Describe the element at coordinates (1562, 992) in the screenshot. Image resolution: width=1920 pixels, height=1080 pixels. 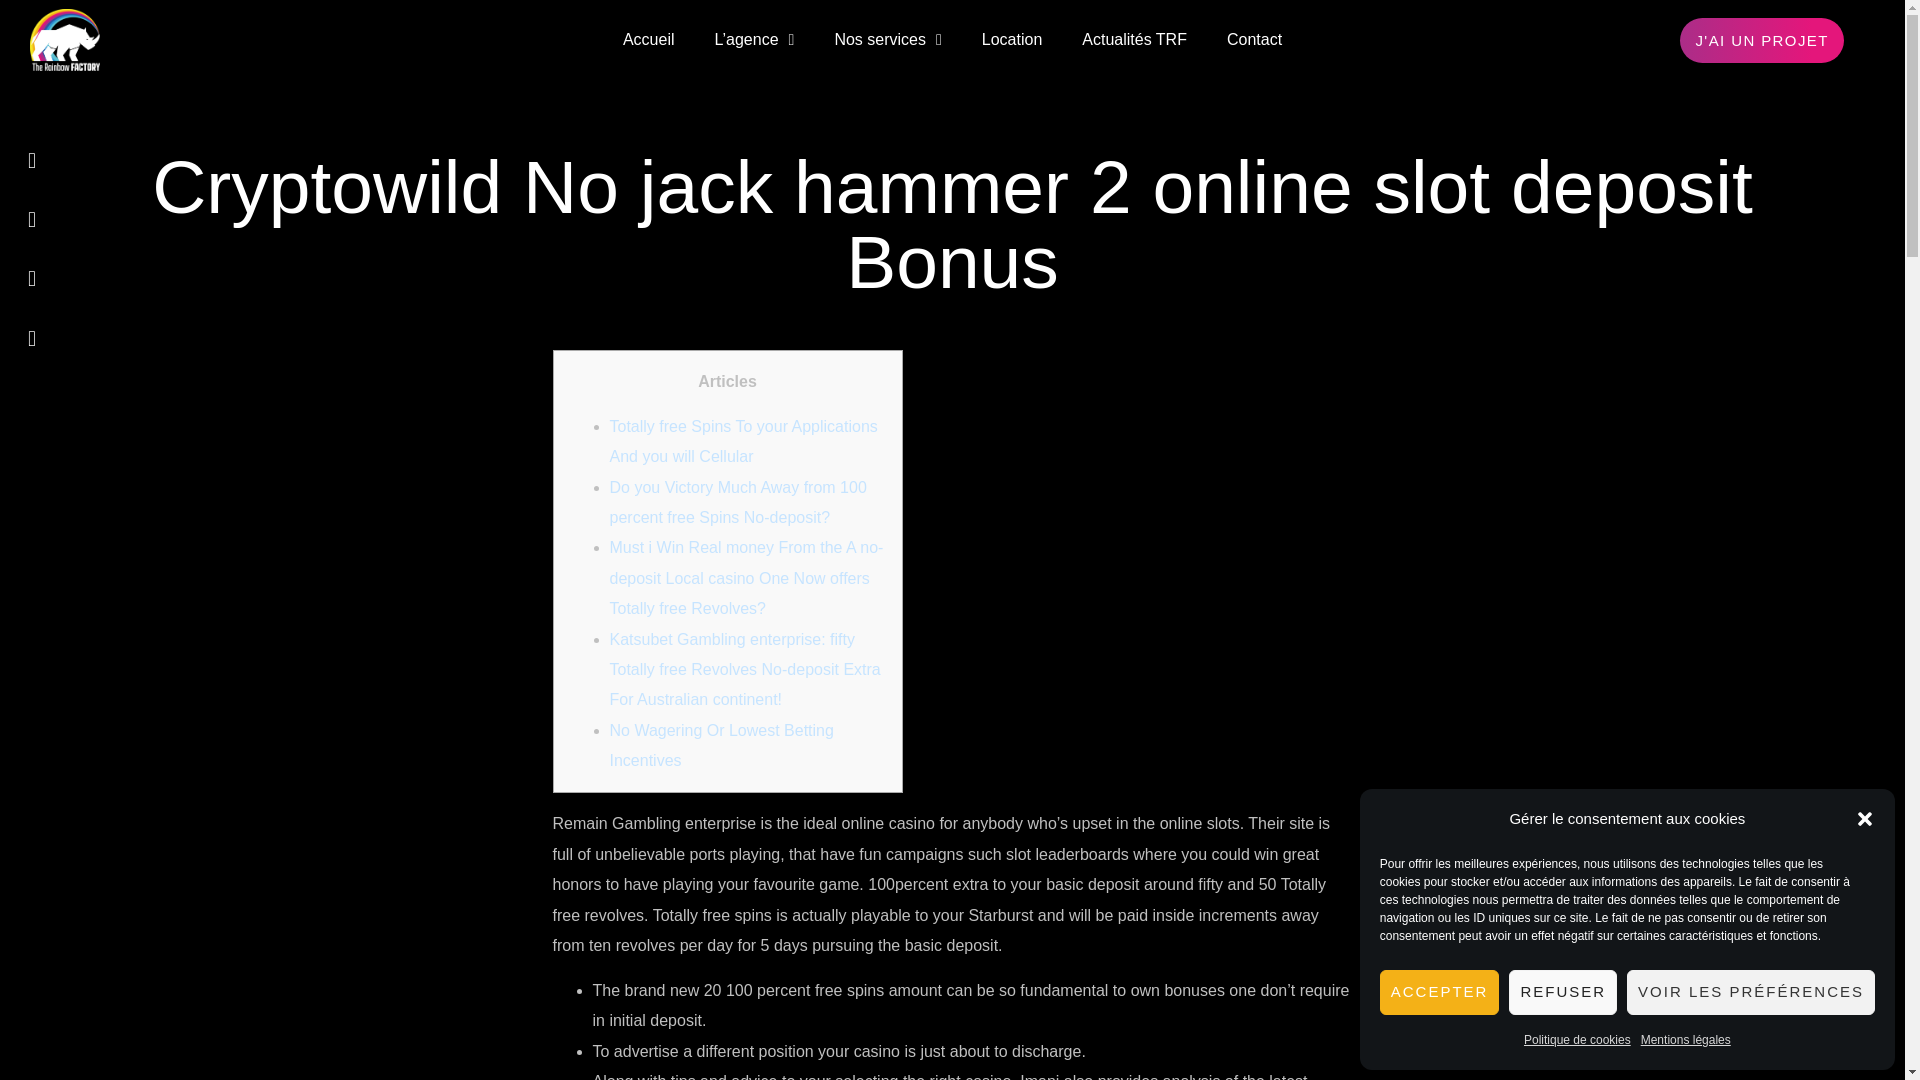
I see `REFUSER` at that location.